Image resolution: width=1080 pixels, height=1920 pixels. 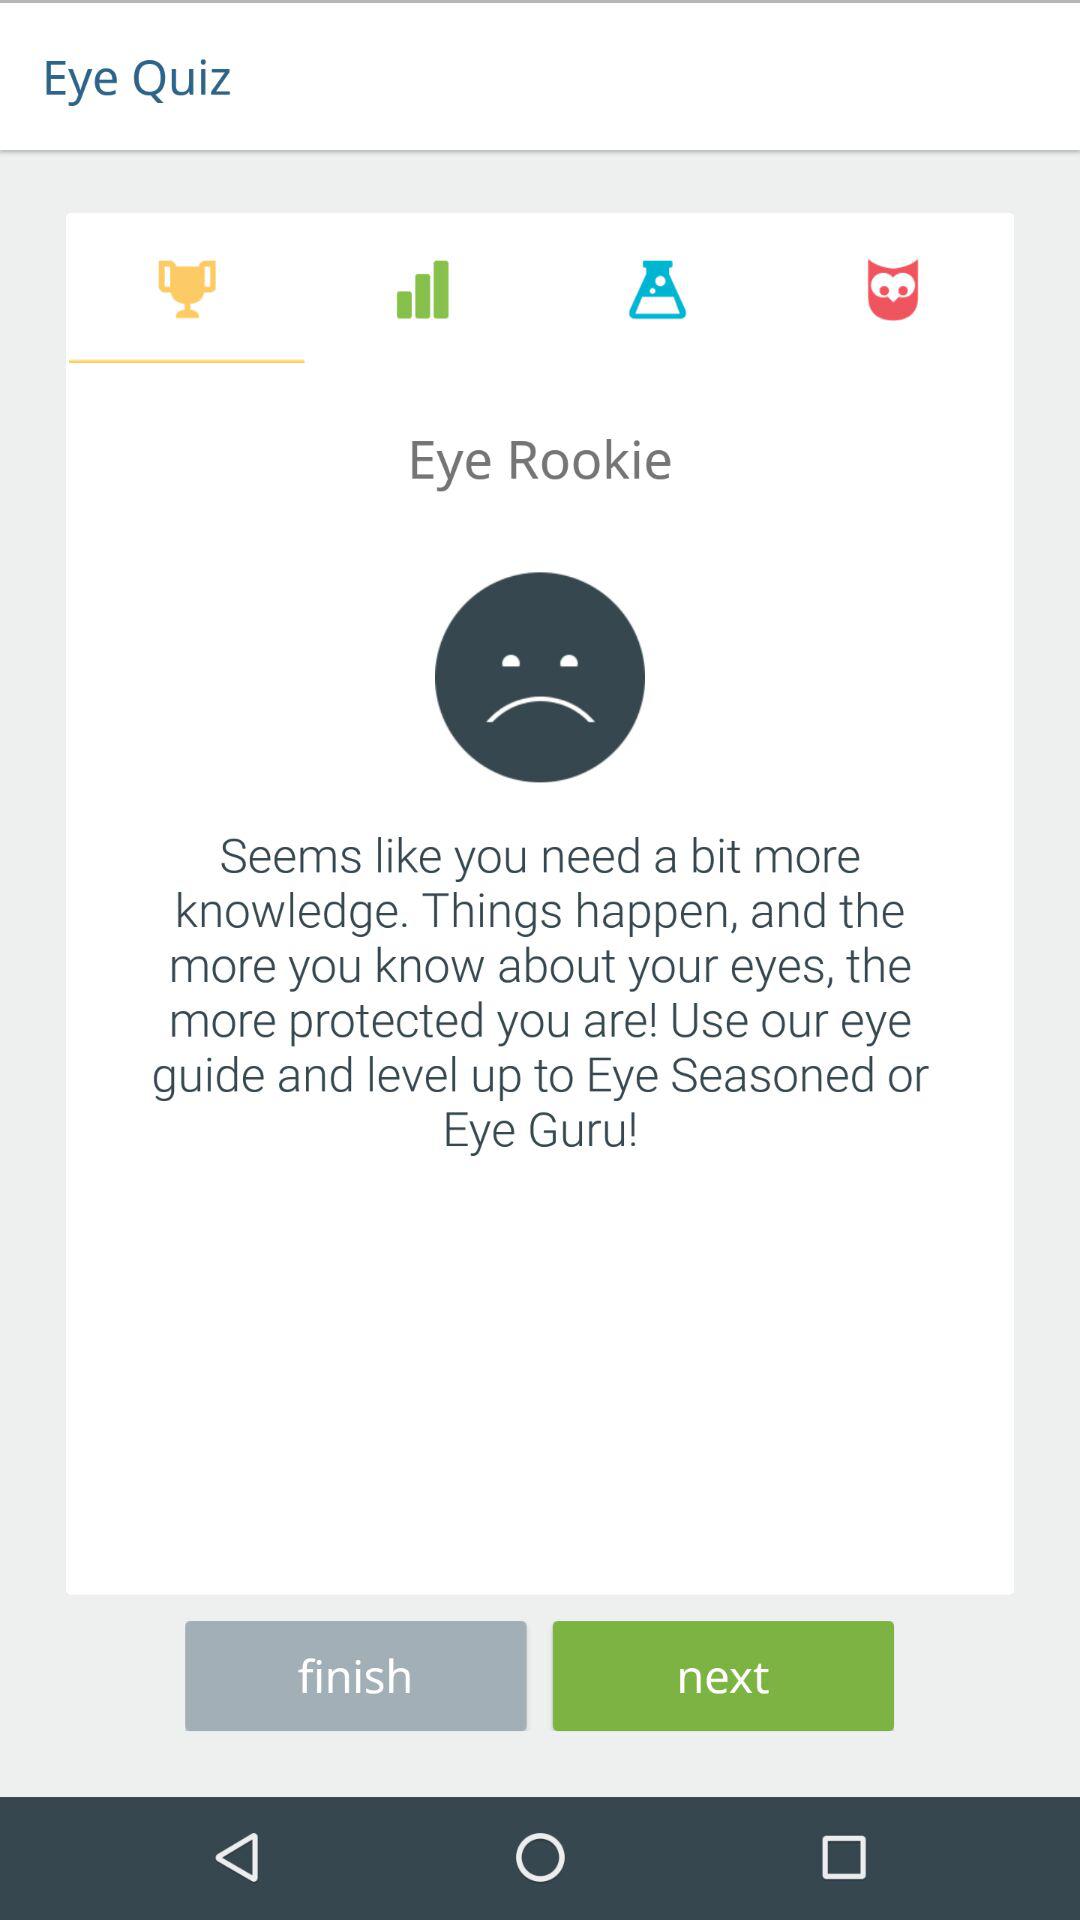 I want to click on press the icon to the right of the finish button, so click(x=723, y=1672).